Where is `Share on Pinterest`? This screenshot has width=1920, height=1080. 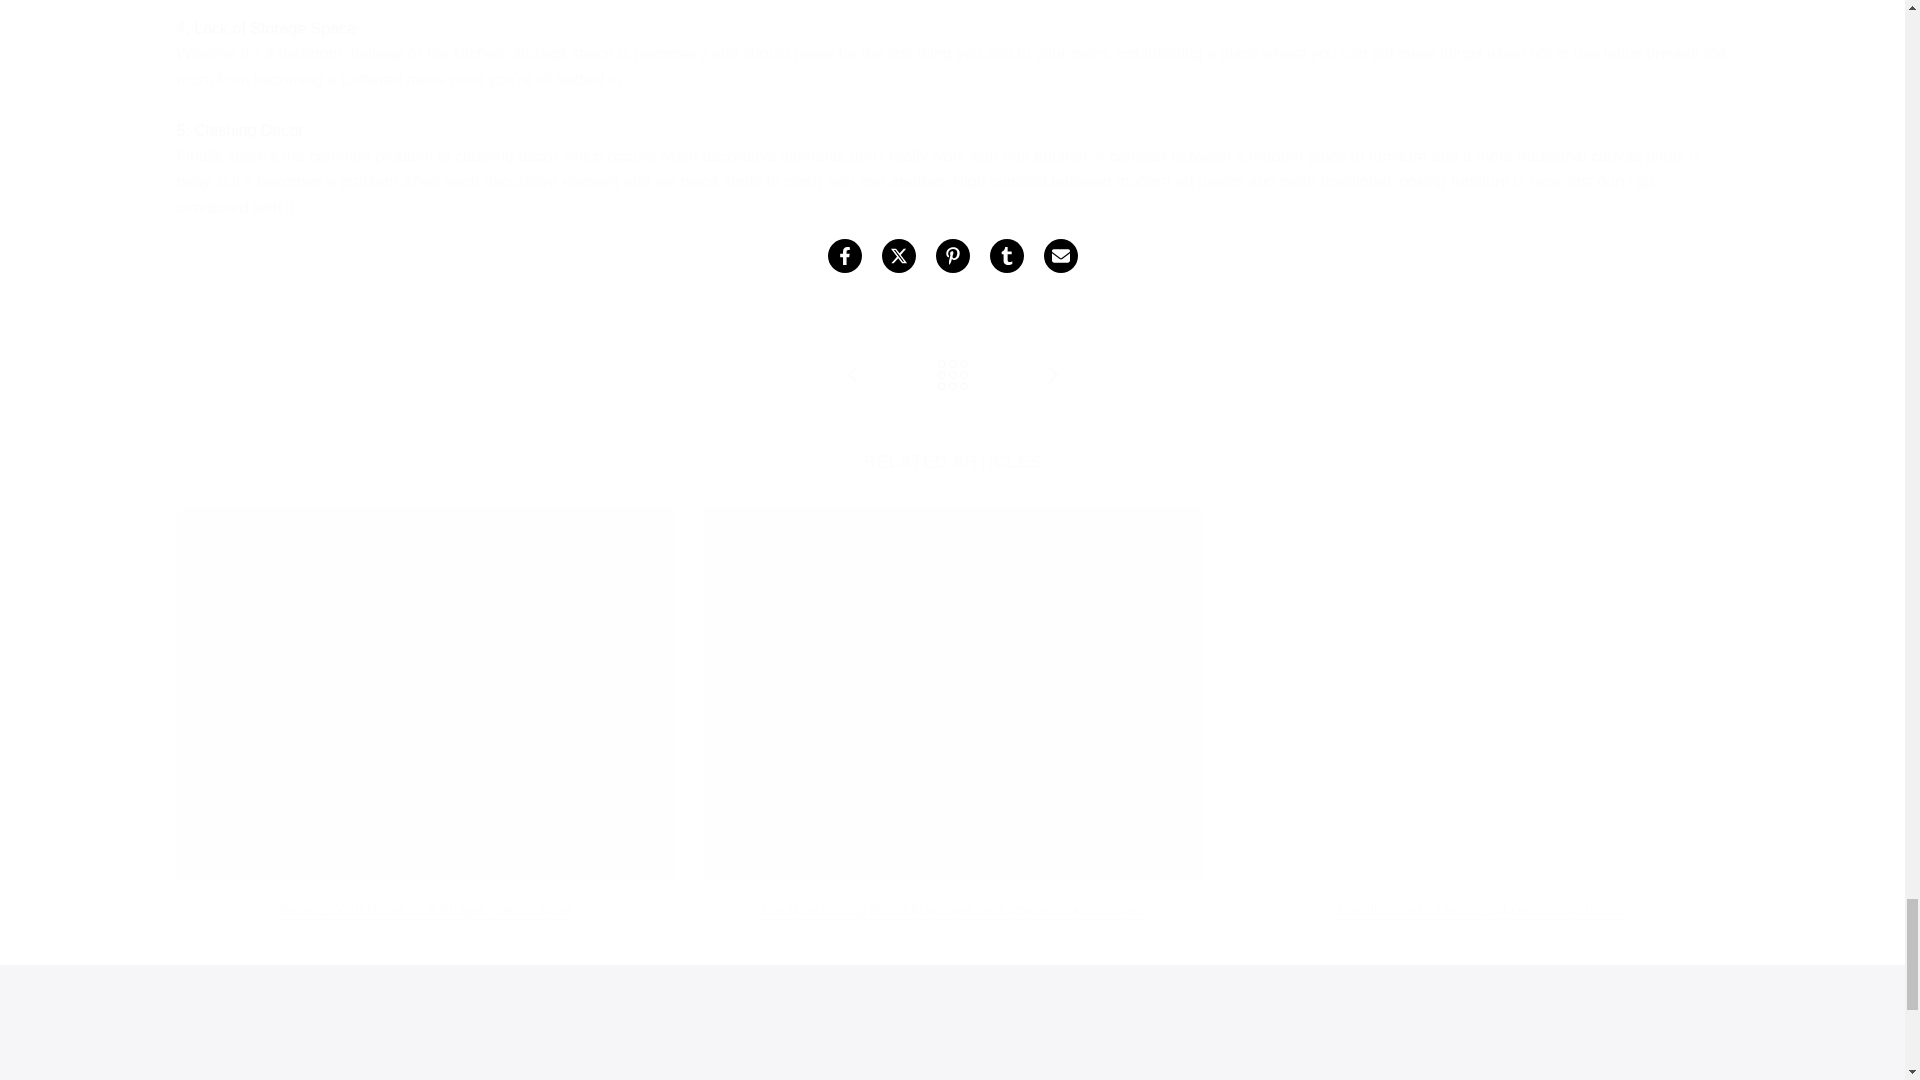
Share on Pinterest is located at coordinates (952, 254).